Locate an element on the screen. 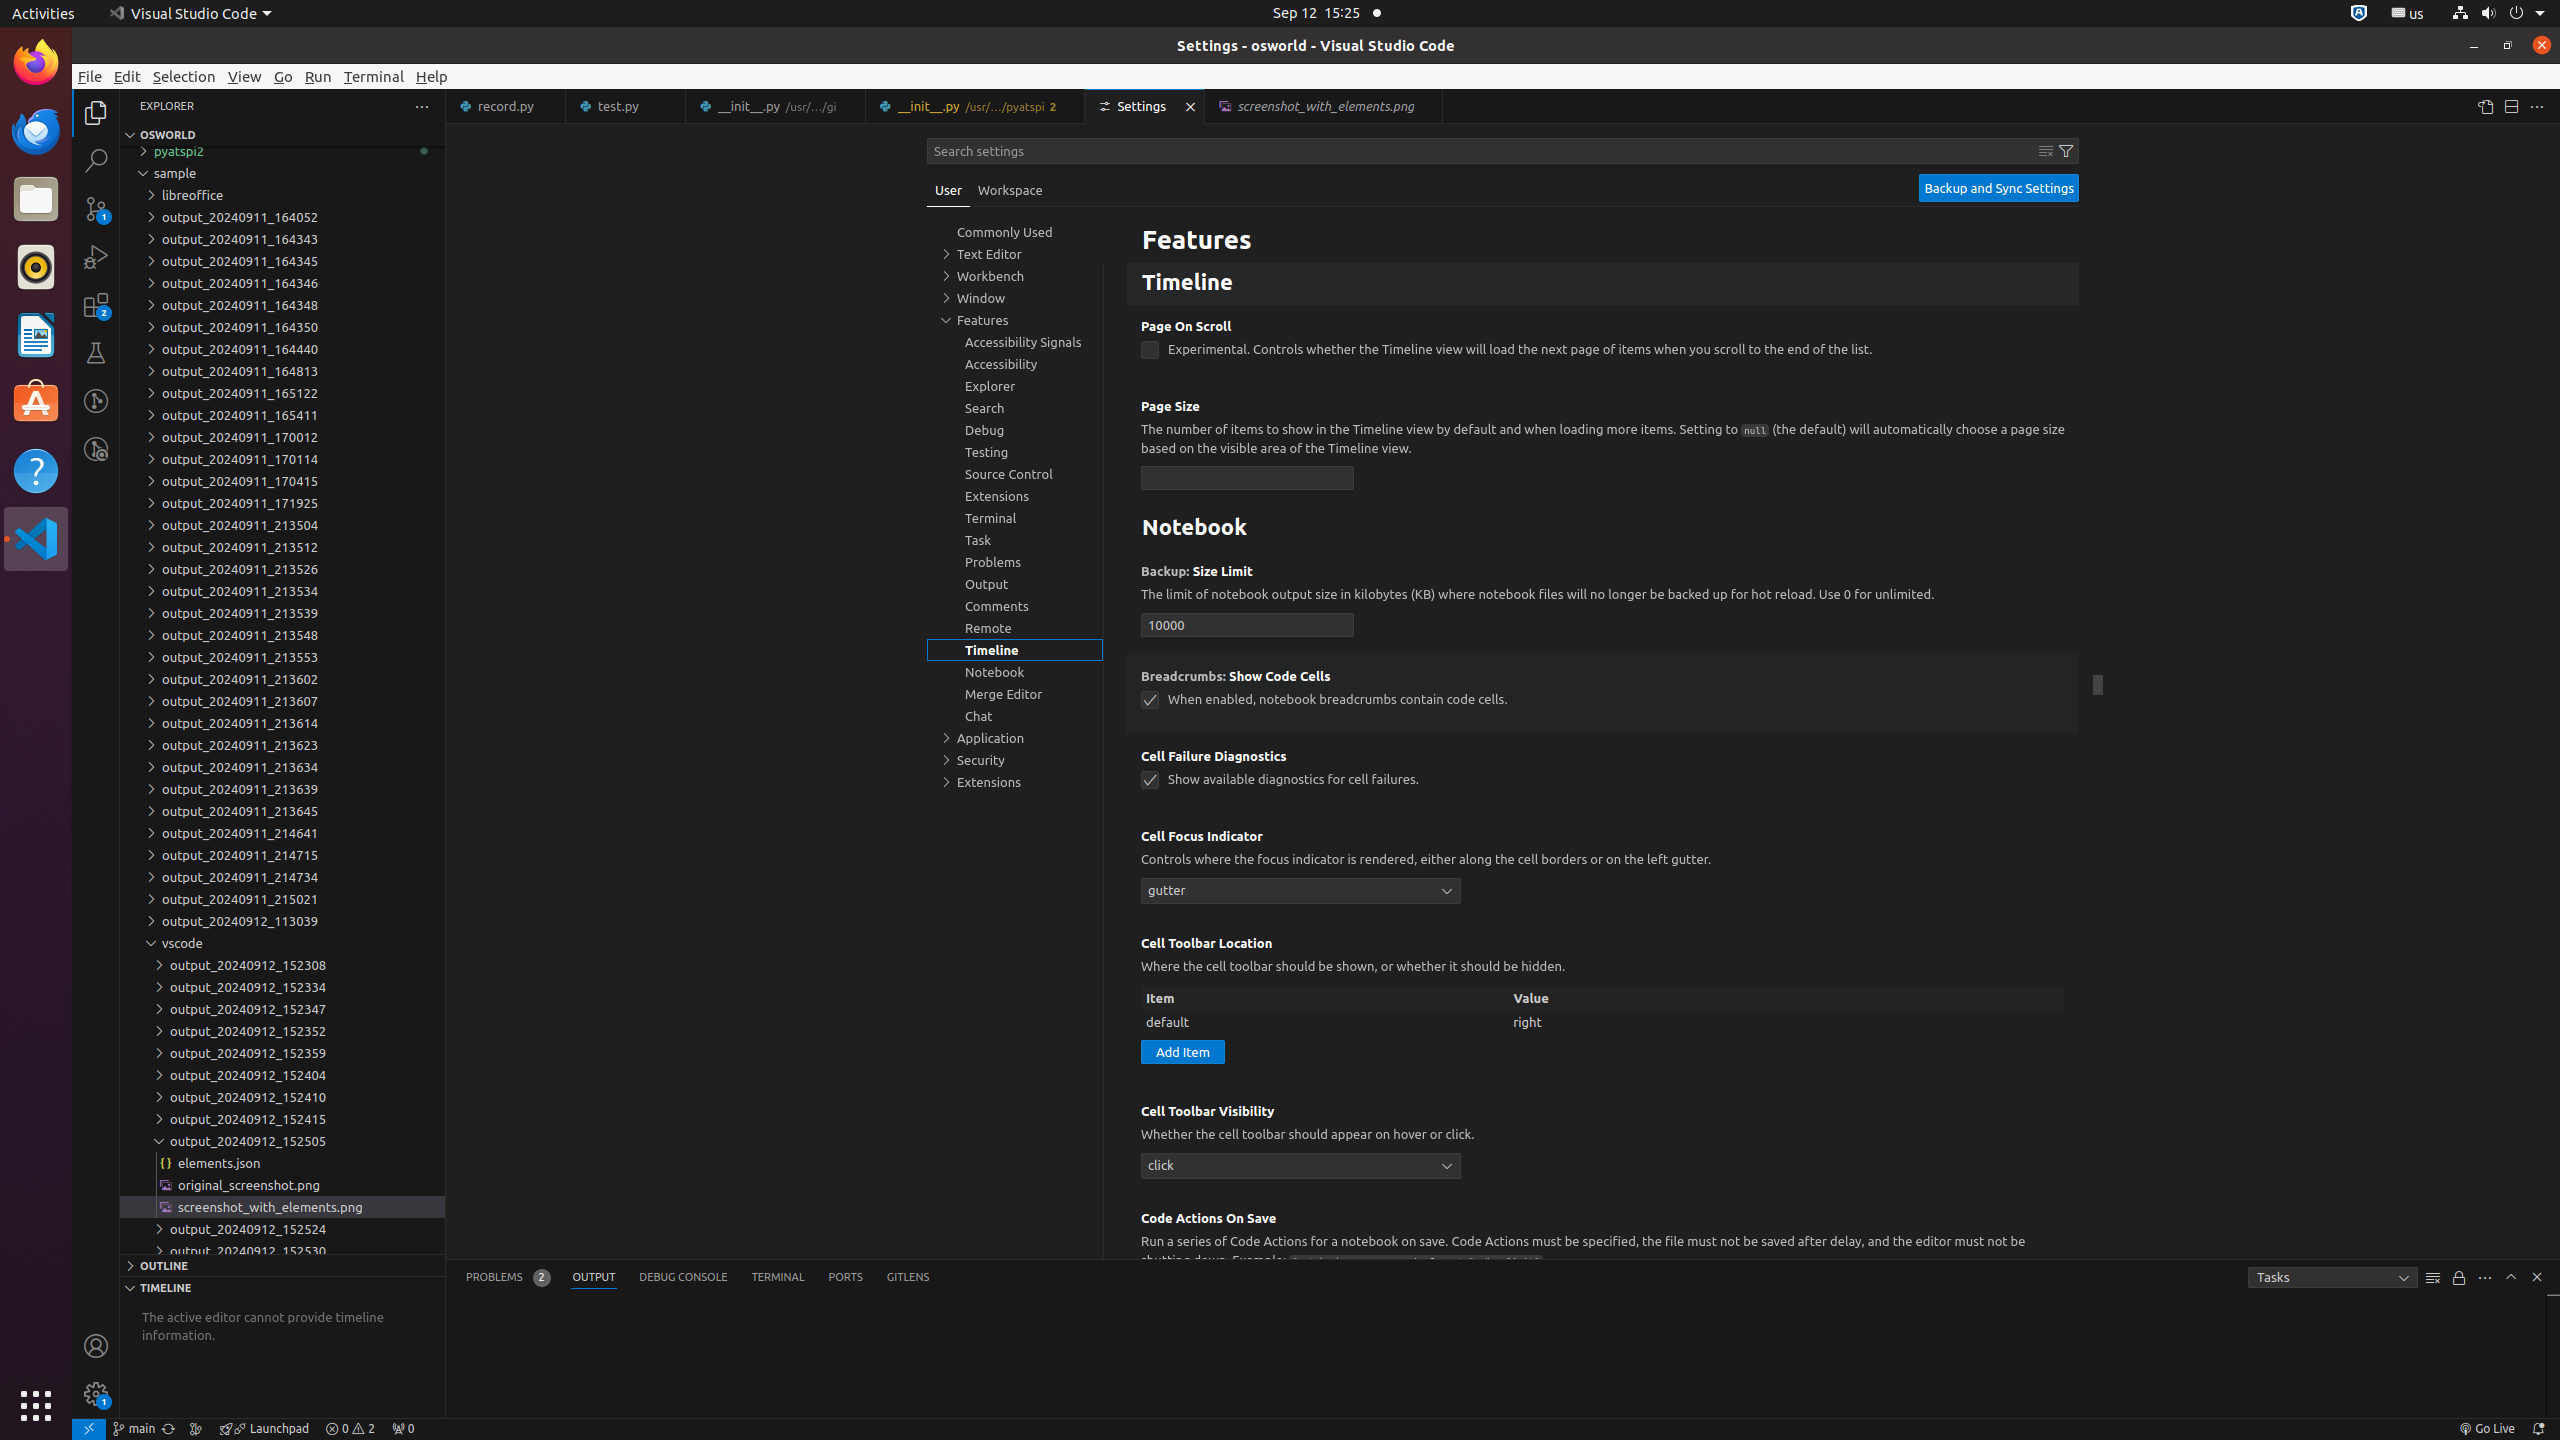  No Ports Forwarded is located at coordinates (403, 1429).